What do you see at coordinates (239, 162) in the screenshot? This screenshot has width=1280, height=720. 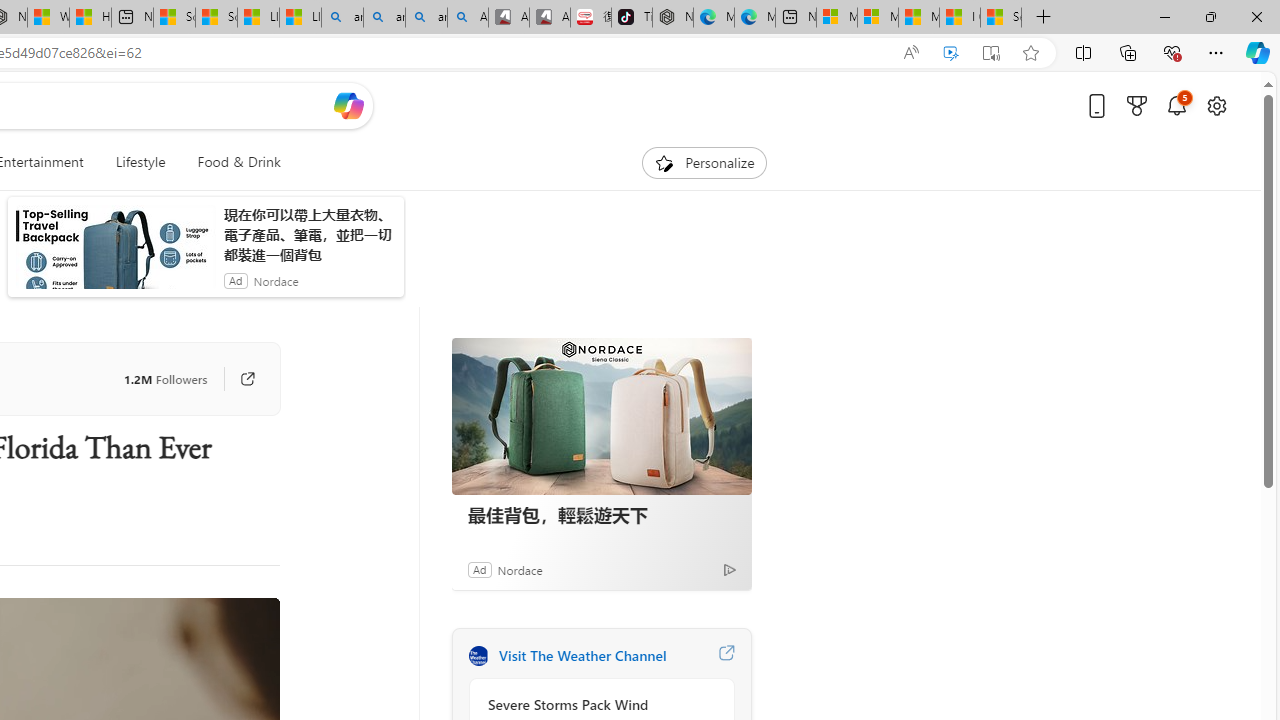 I see `Food & Drink` at bounding box center [239, 162].